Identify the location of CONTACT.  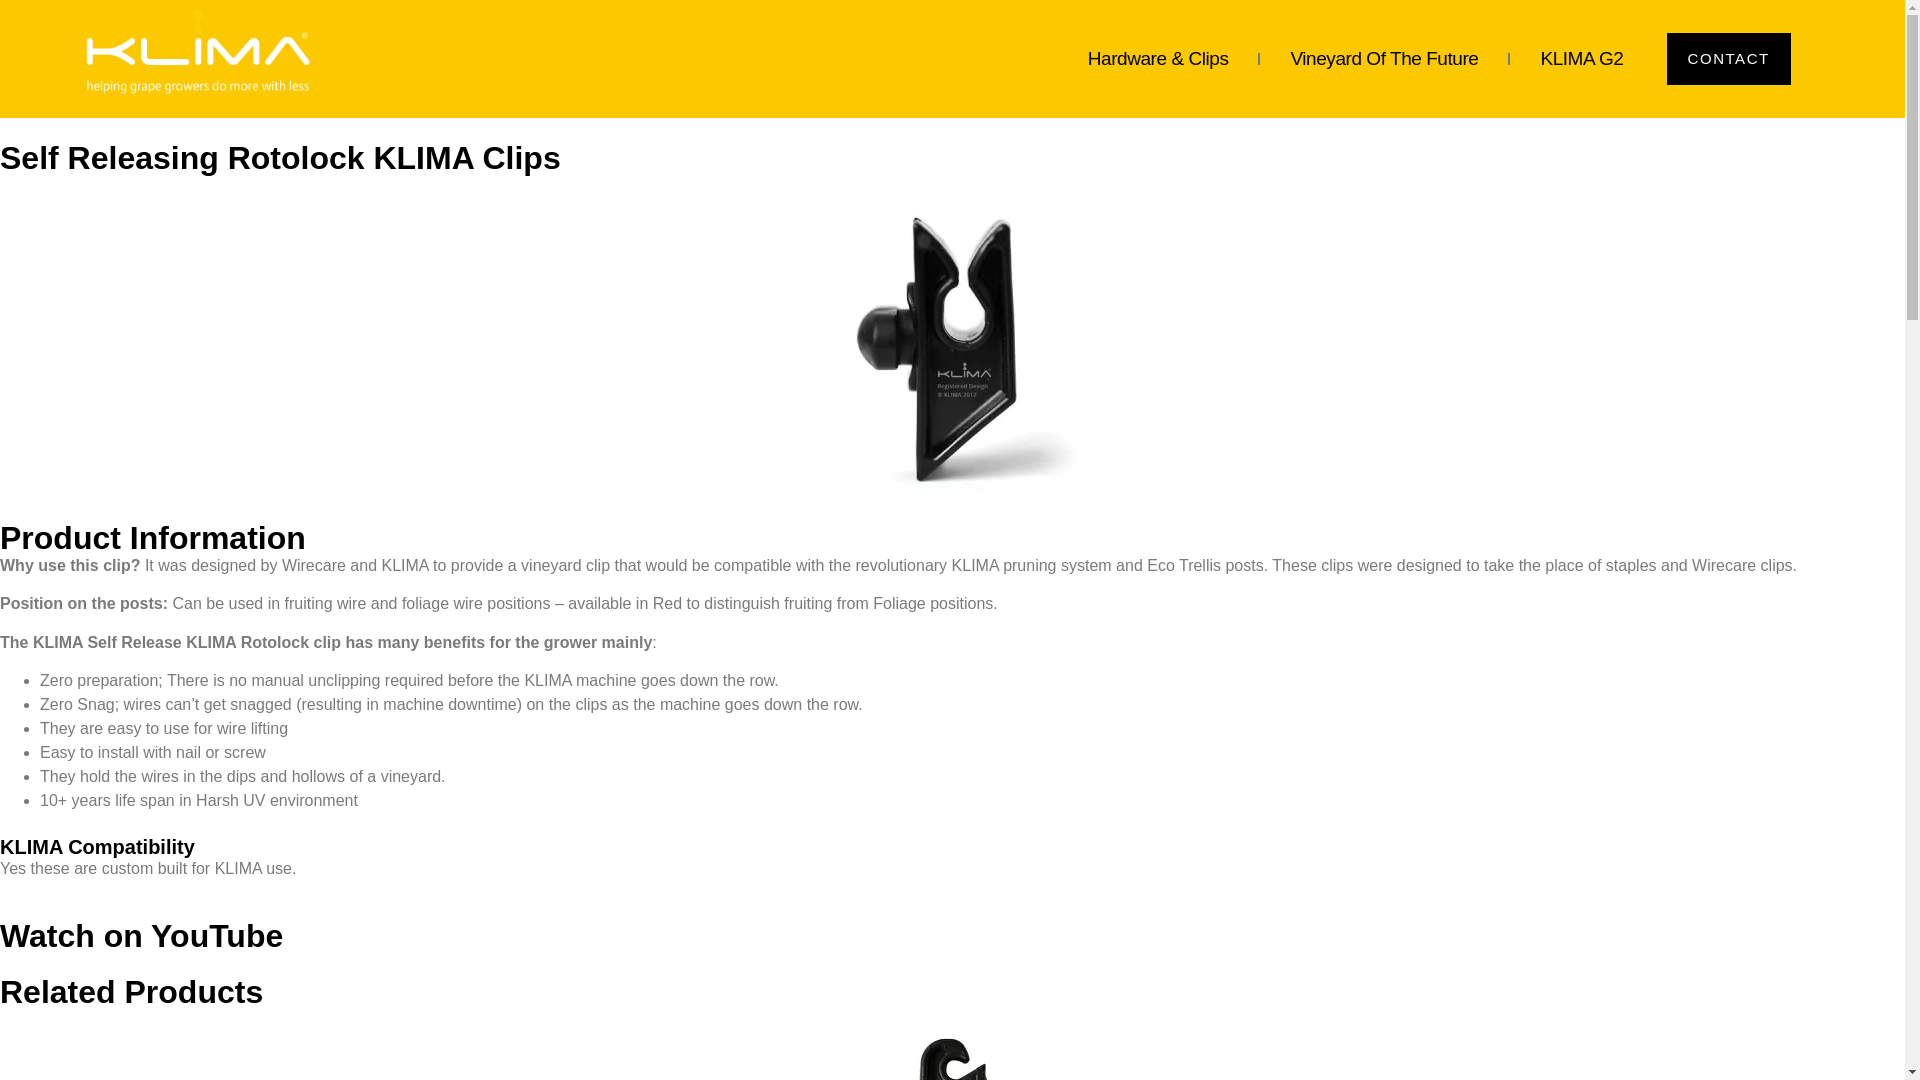
(1728, 59).